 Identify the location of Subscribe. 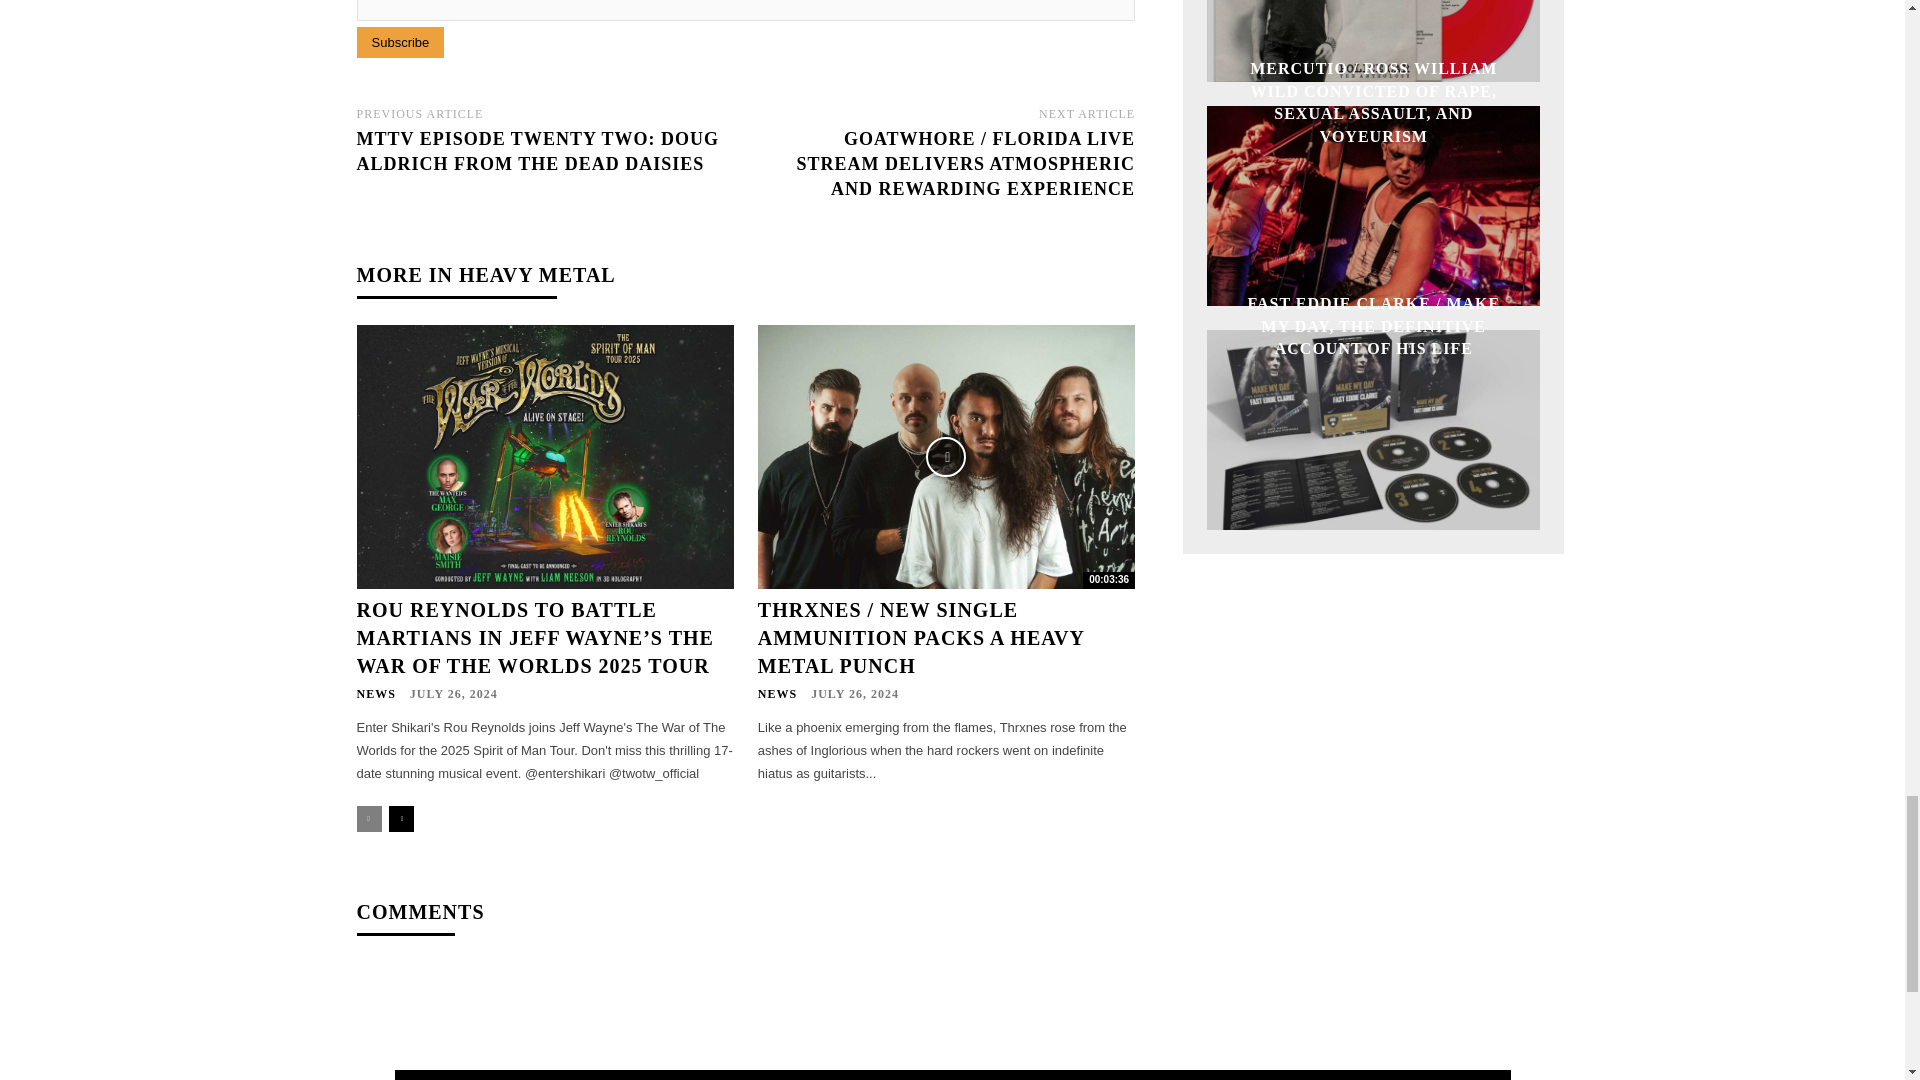
(399, 42).